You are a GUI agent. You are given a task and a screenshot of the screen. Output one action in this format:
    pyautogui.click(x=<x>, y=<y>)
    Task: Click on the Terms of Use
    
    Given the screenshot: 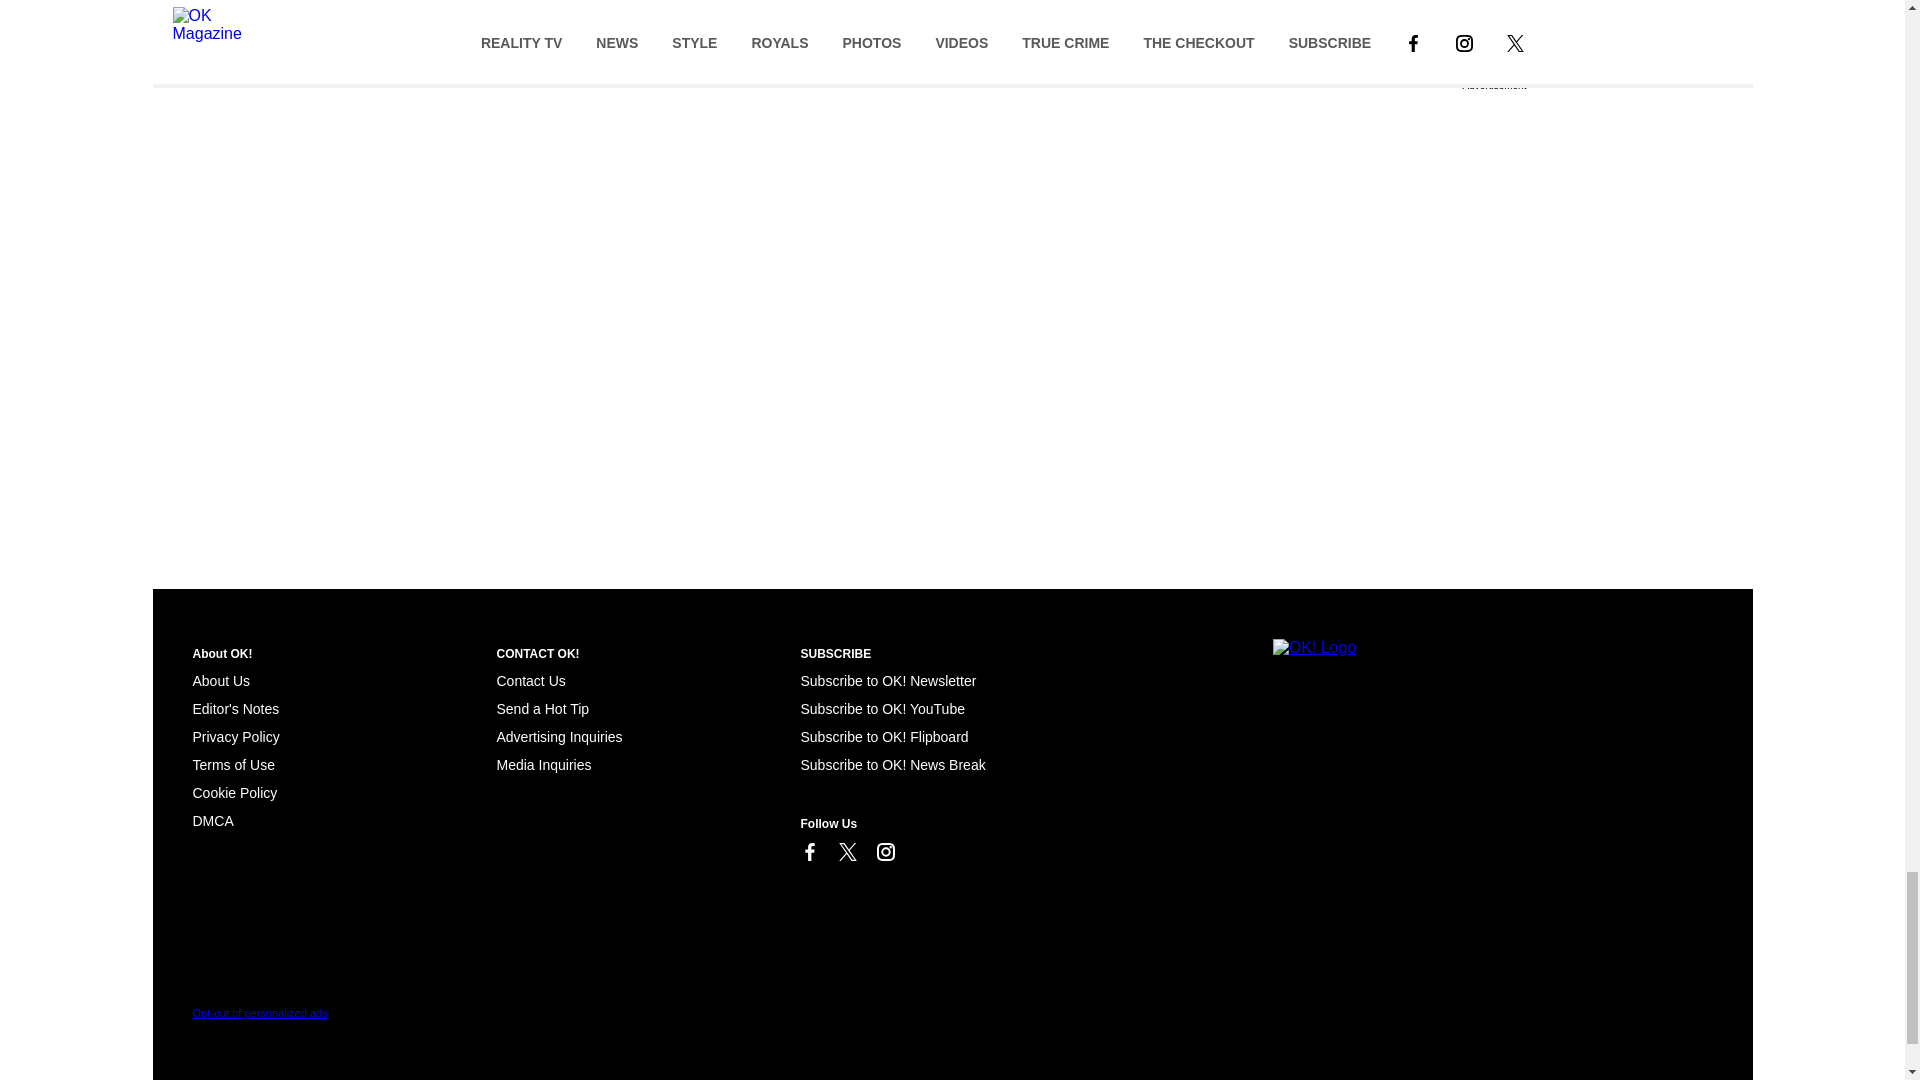 What is the action you would take?
    pyautogui.click(x=233, y=765)
    